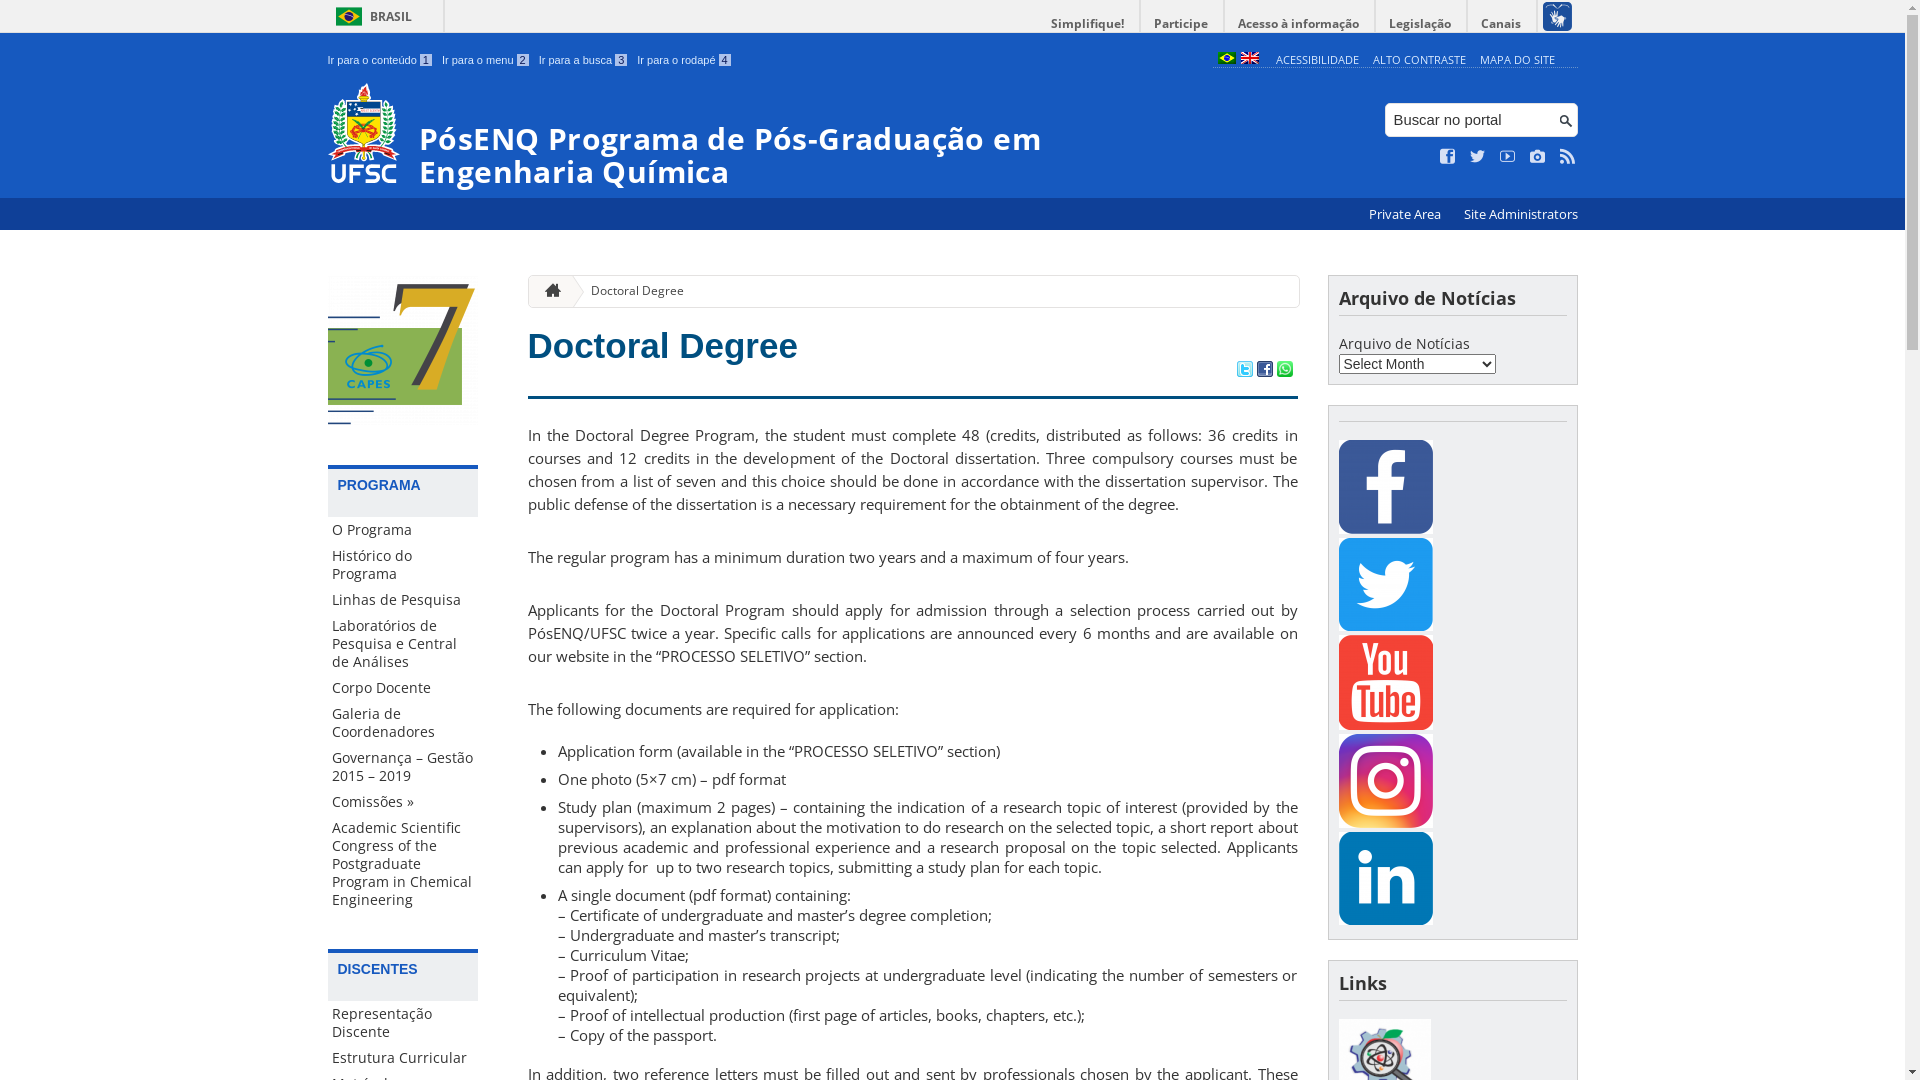 This screenshot has height=1080, width=1920. What do you see at coordinates (584, 60) in the screenshot?
I see `Ir para a busca 3` at bounding box center [584, 60].